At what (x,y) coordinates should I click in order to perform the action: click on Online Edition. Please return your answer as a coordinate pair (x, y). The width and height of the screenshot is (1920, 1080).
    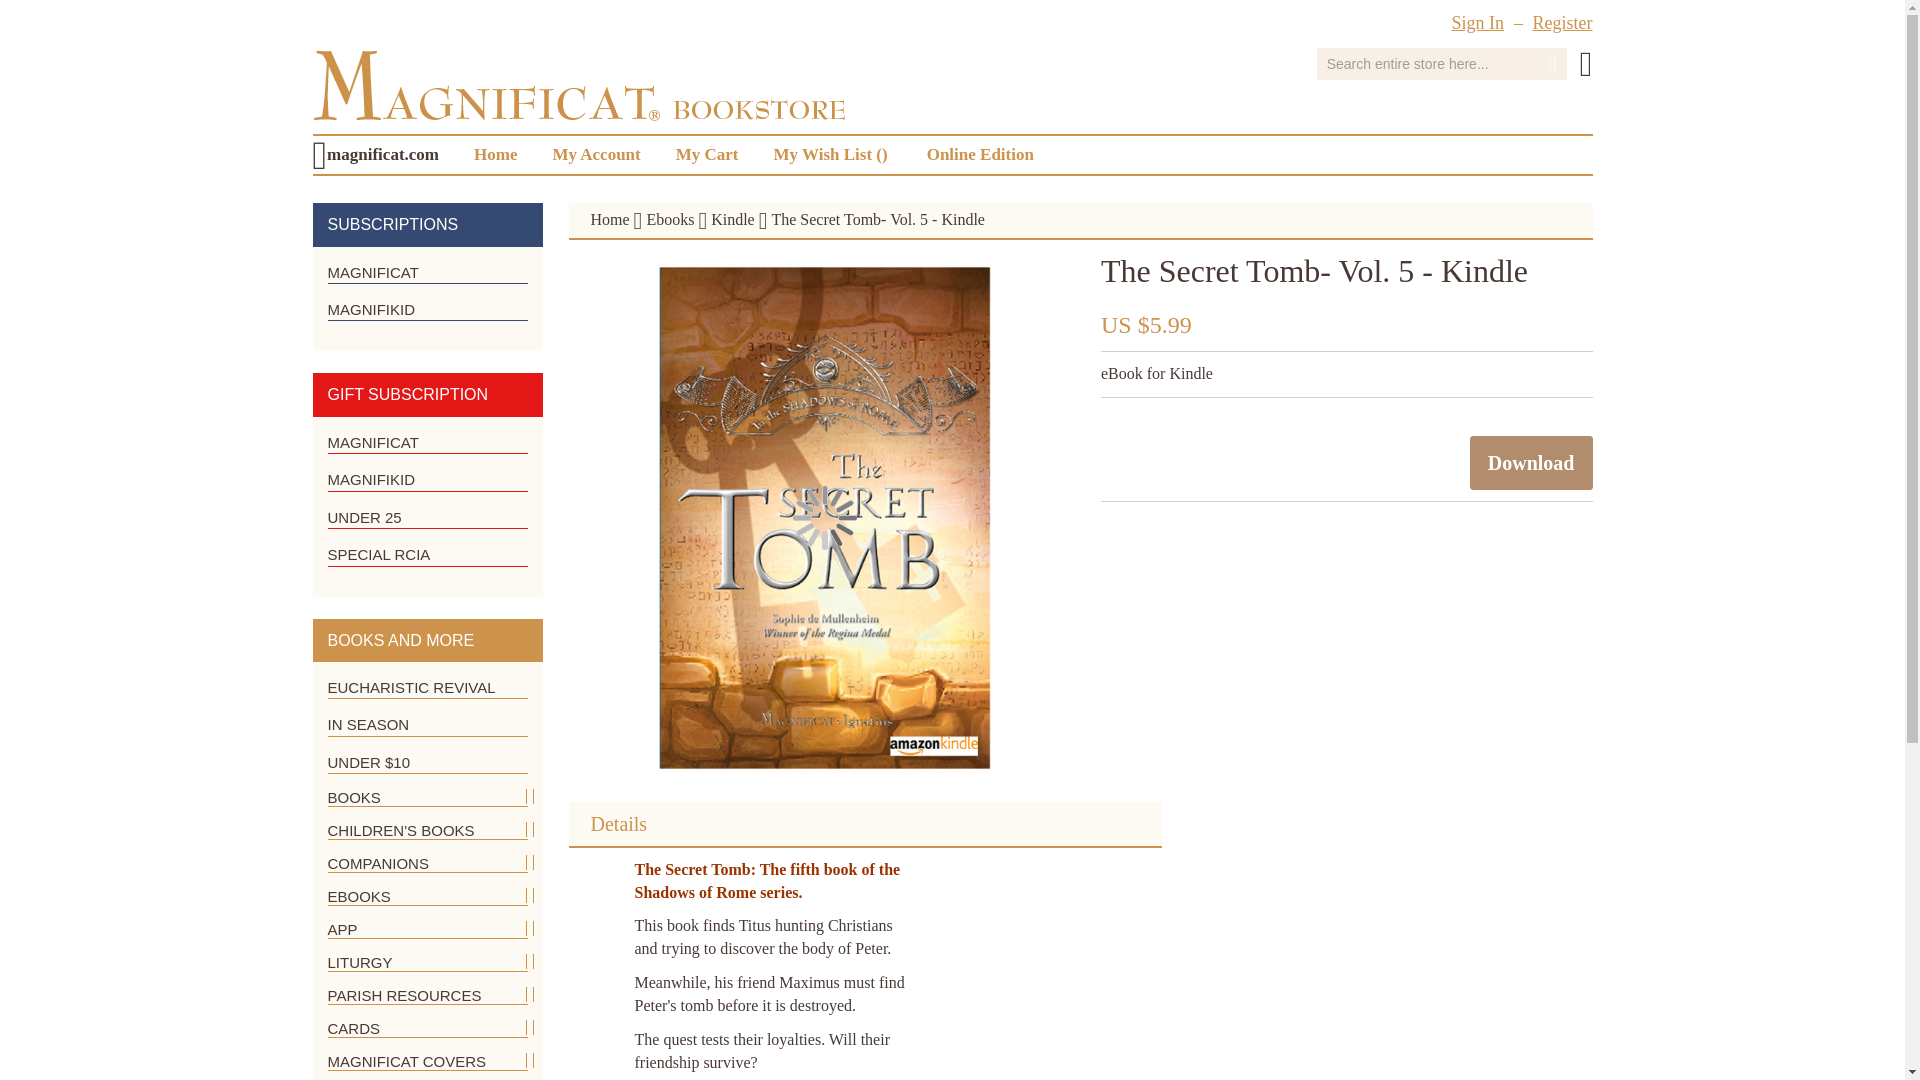
    Looking at the image, I should click on (980, 154).